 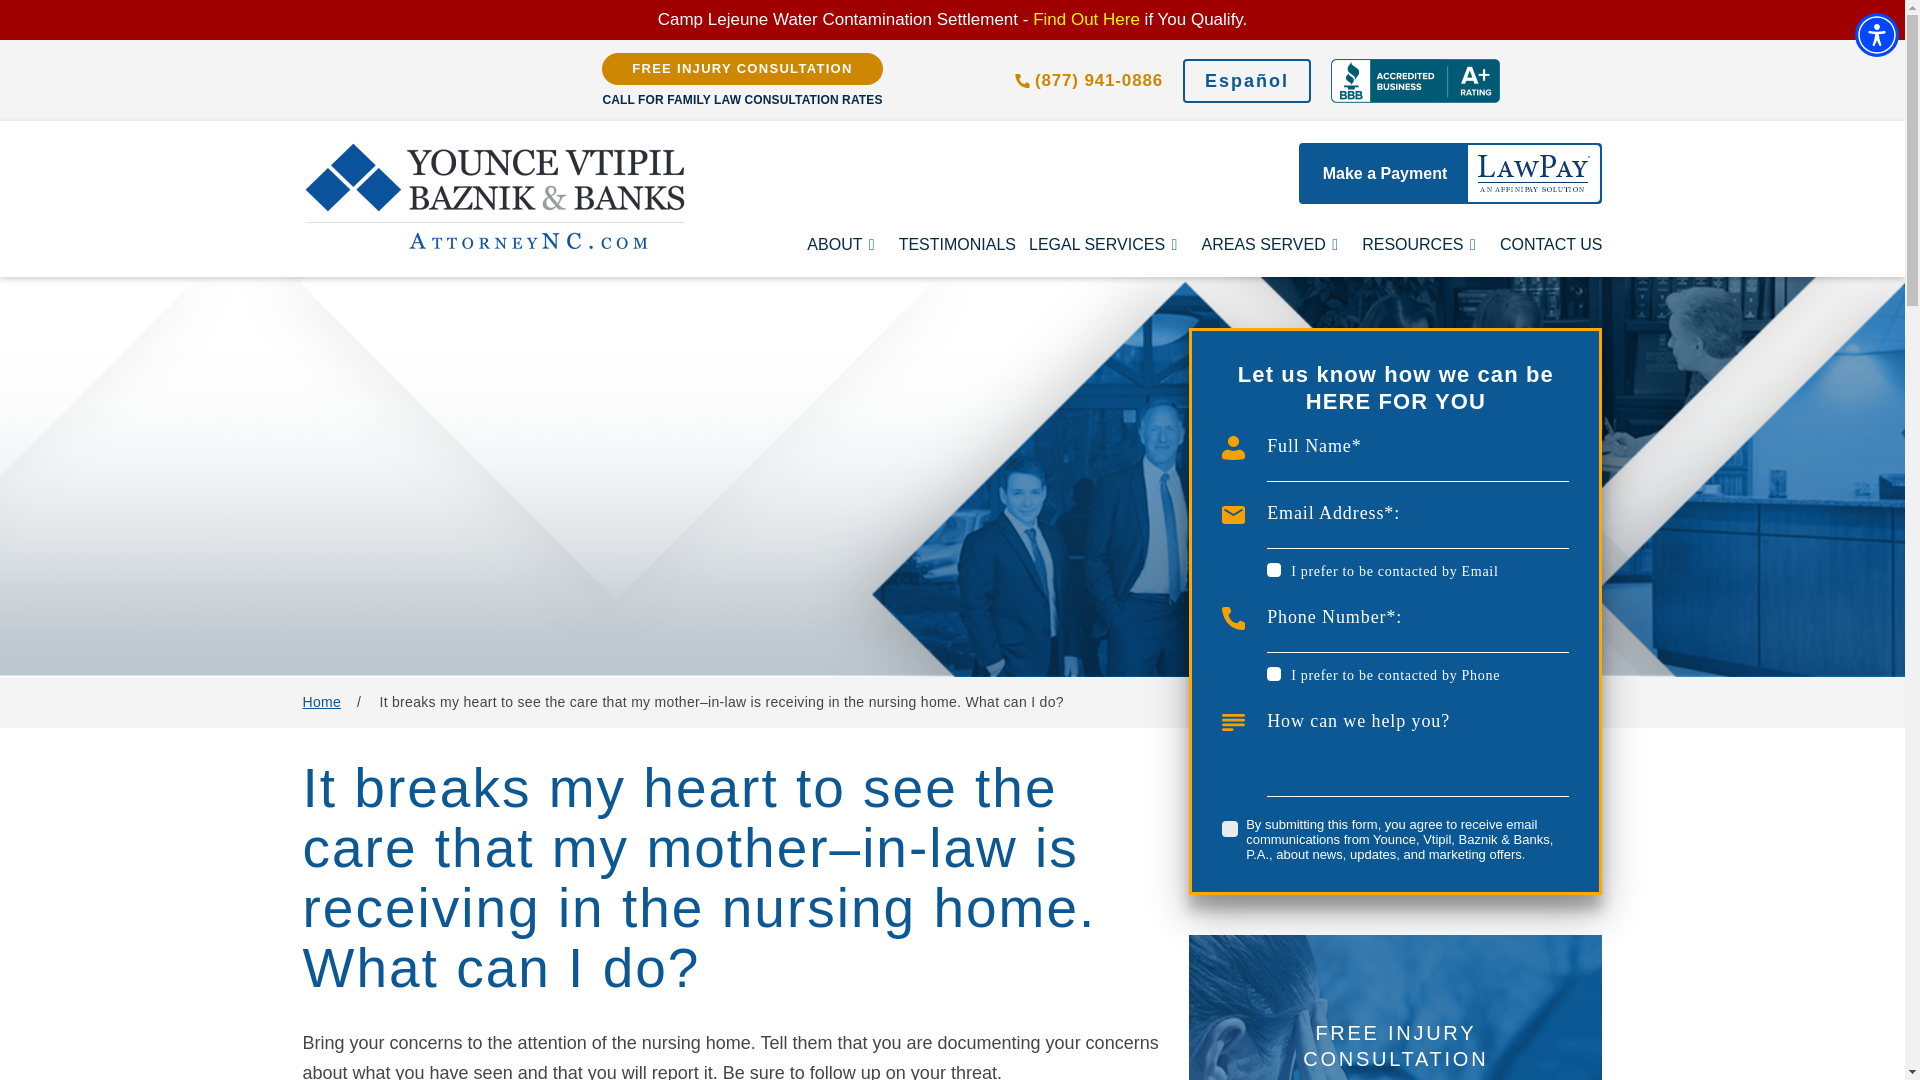 I want to click on ABOUT, so click(x=846, y=244).